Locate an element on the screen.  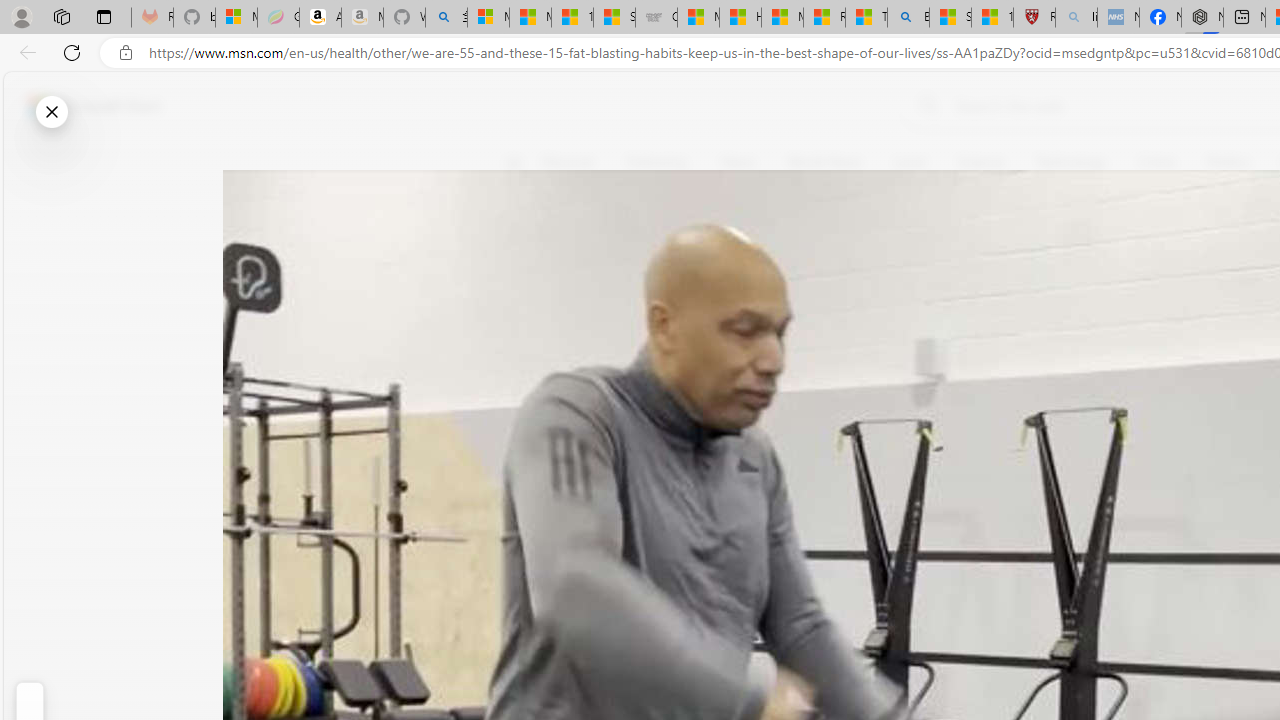
Recipes - MSN is located at coordinates (824, 18).